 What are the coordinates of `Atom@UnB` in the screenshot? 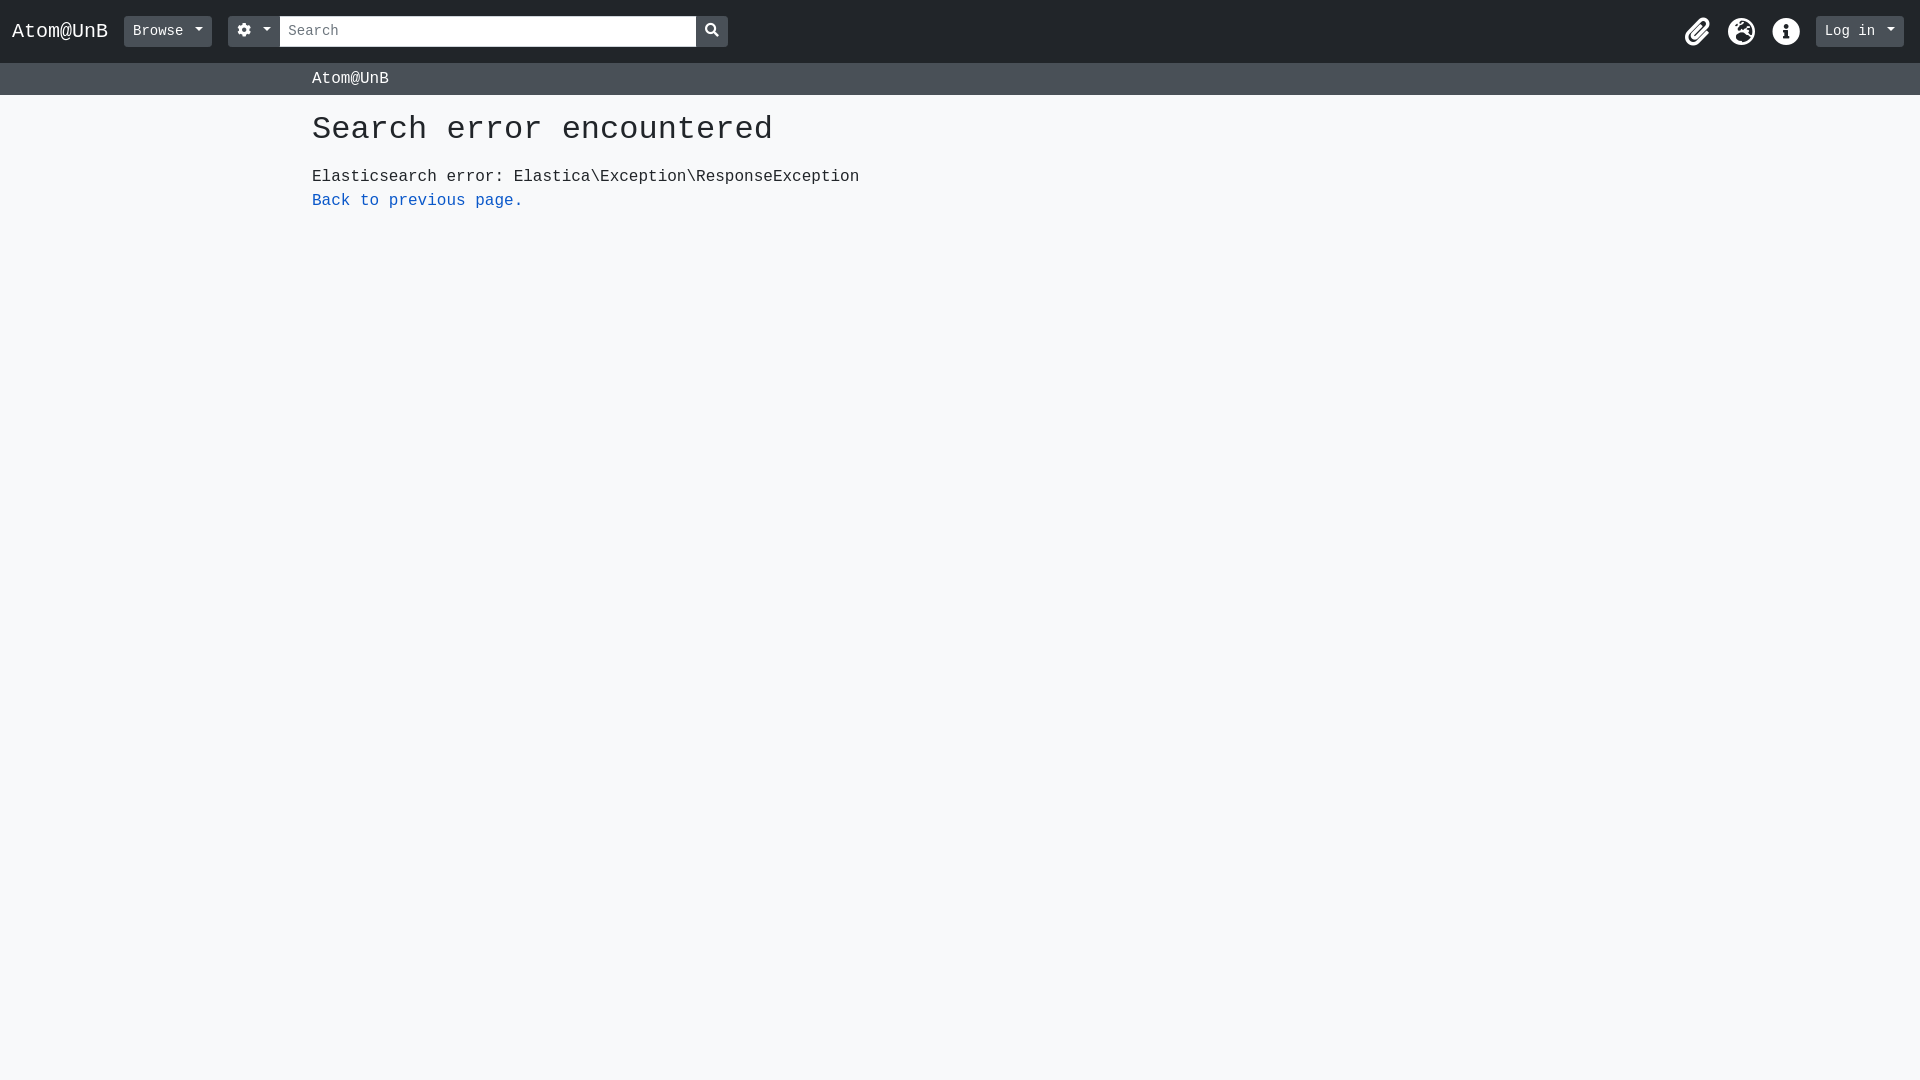 It's located at (68, 31).